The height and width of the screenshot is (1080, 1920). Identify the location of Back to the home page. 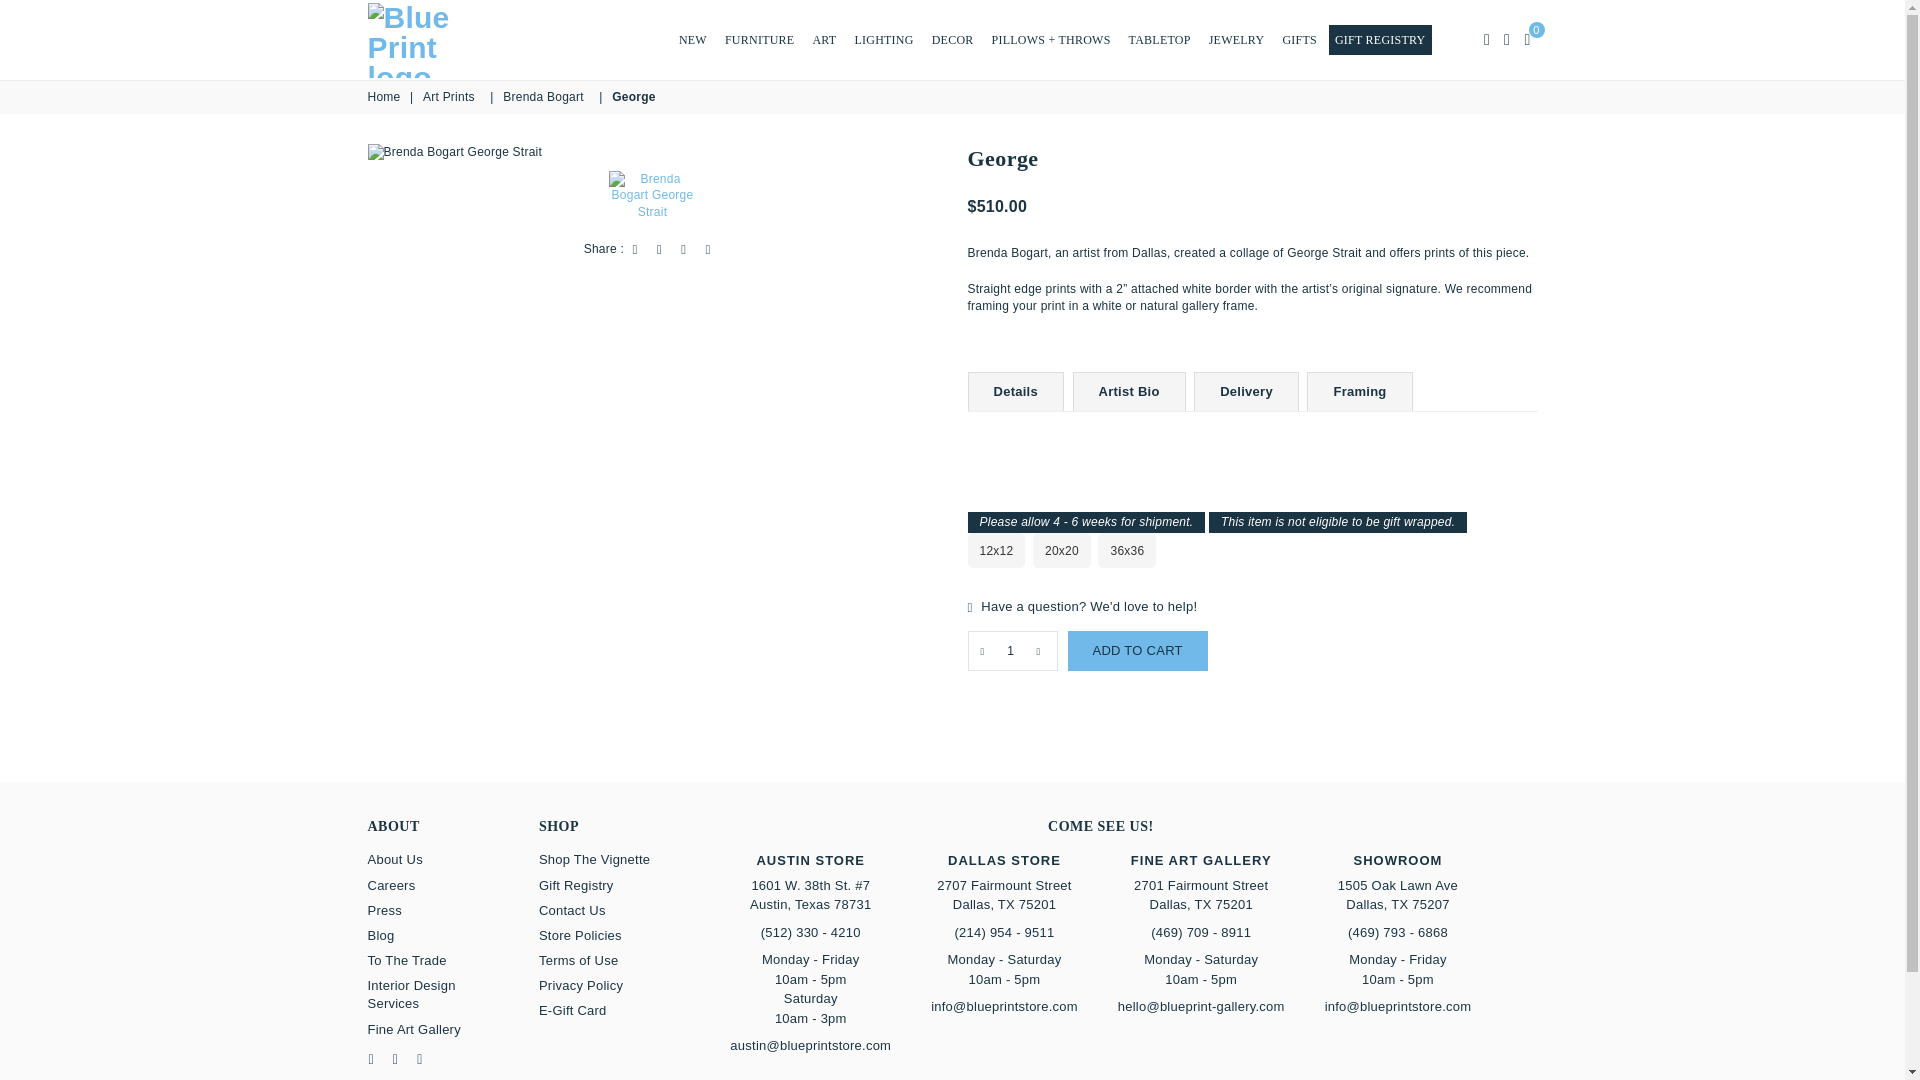
(386, 96).